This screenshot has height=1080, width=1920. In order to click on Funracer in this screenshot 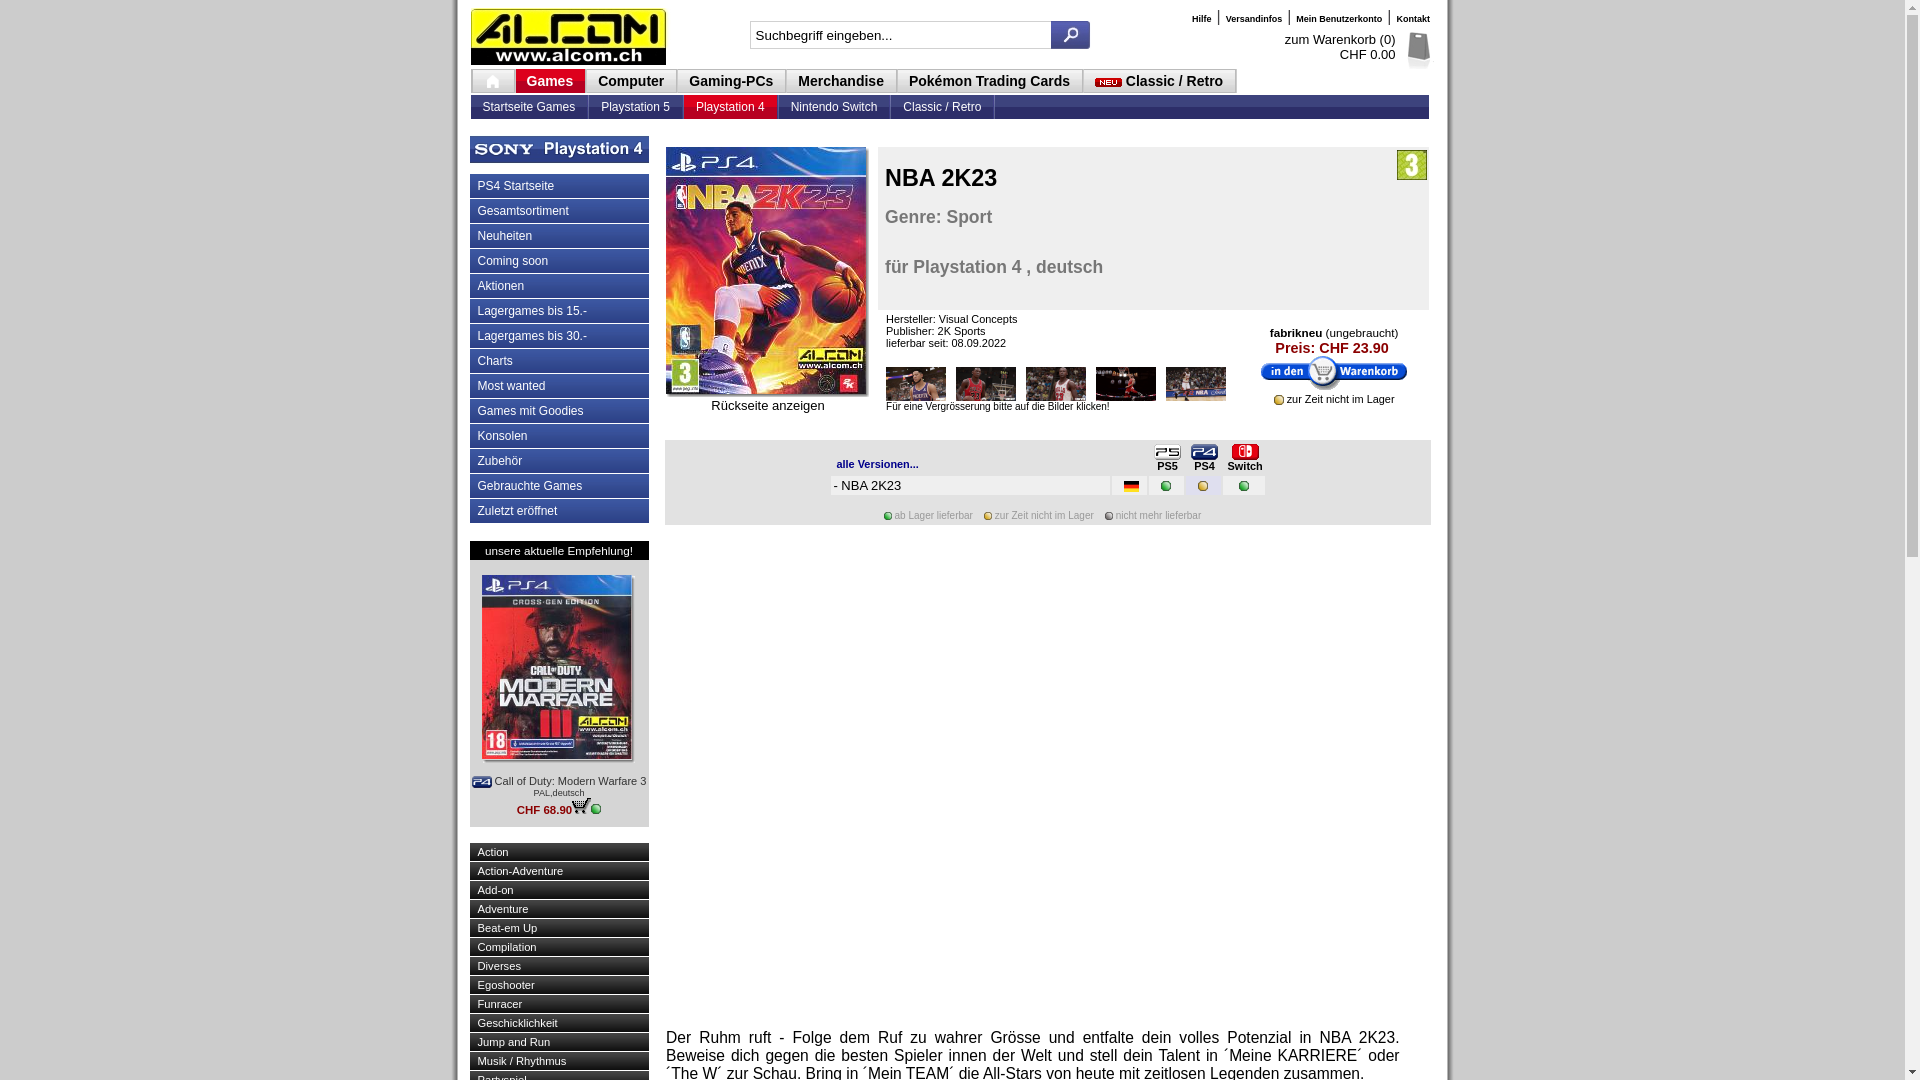, I will do `click(560, 1004)`.